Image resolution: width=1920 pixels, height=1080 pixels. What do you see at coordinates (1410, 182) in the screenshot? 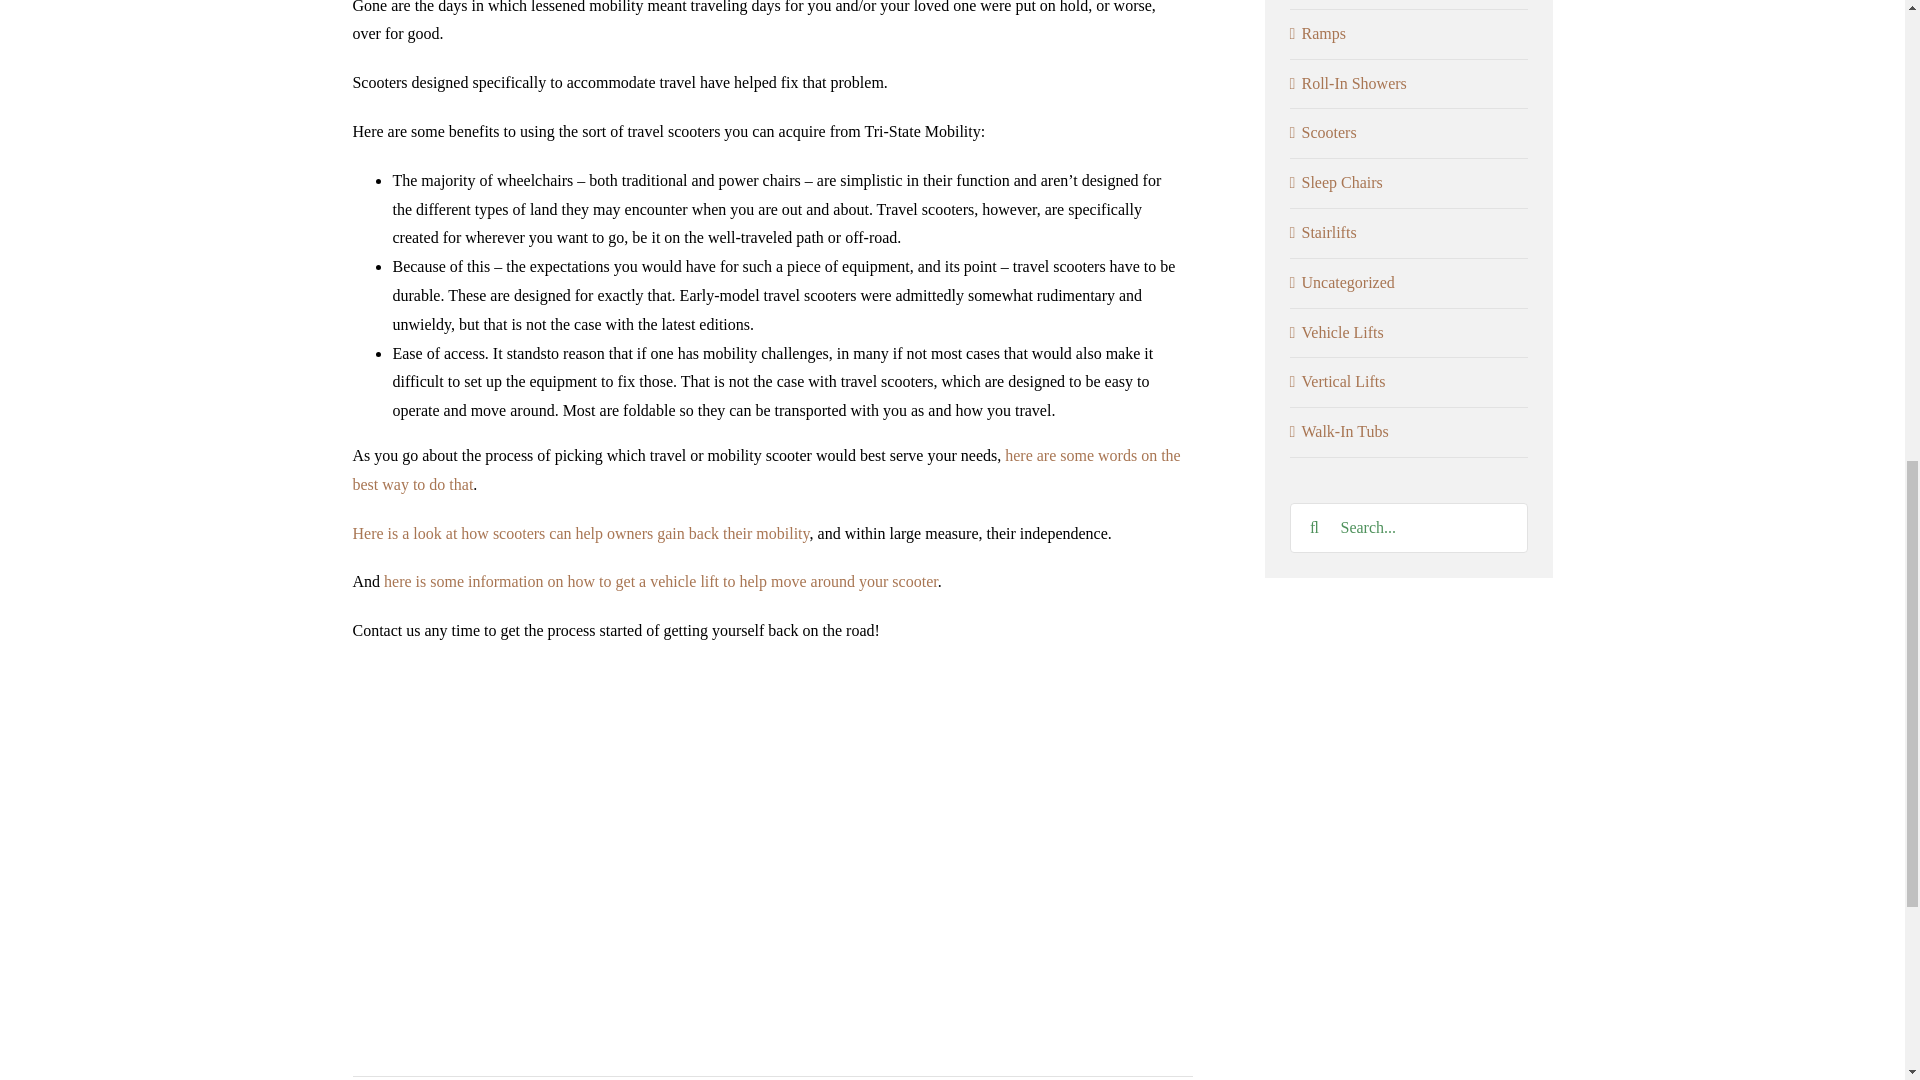
I see `Sleep Chairs` at bounding box center [1410, 182].